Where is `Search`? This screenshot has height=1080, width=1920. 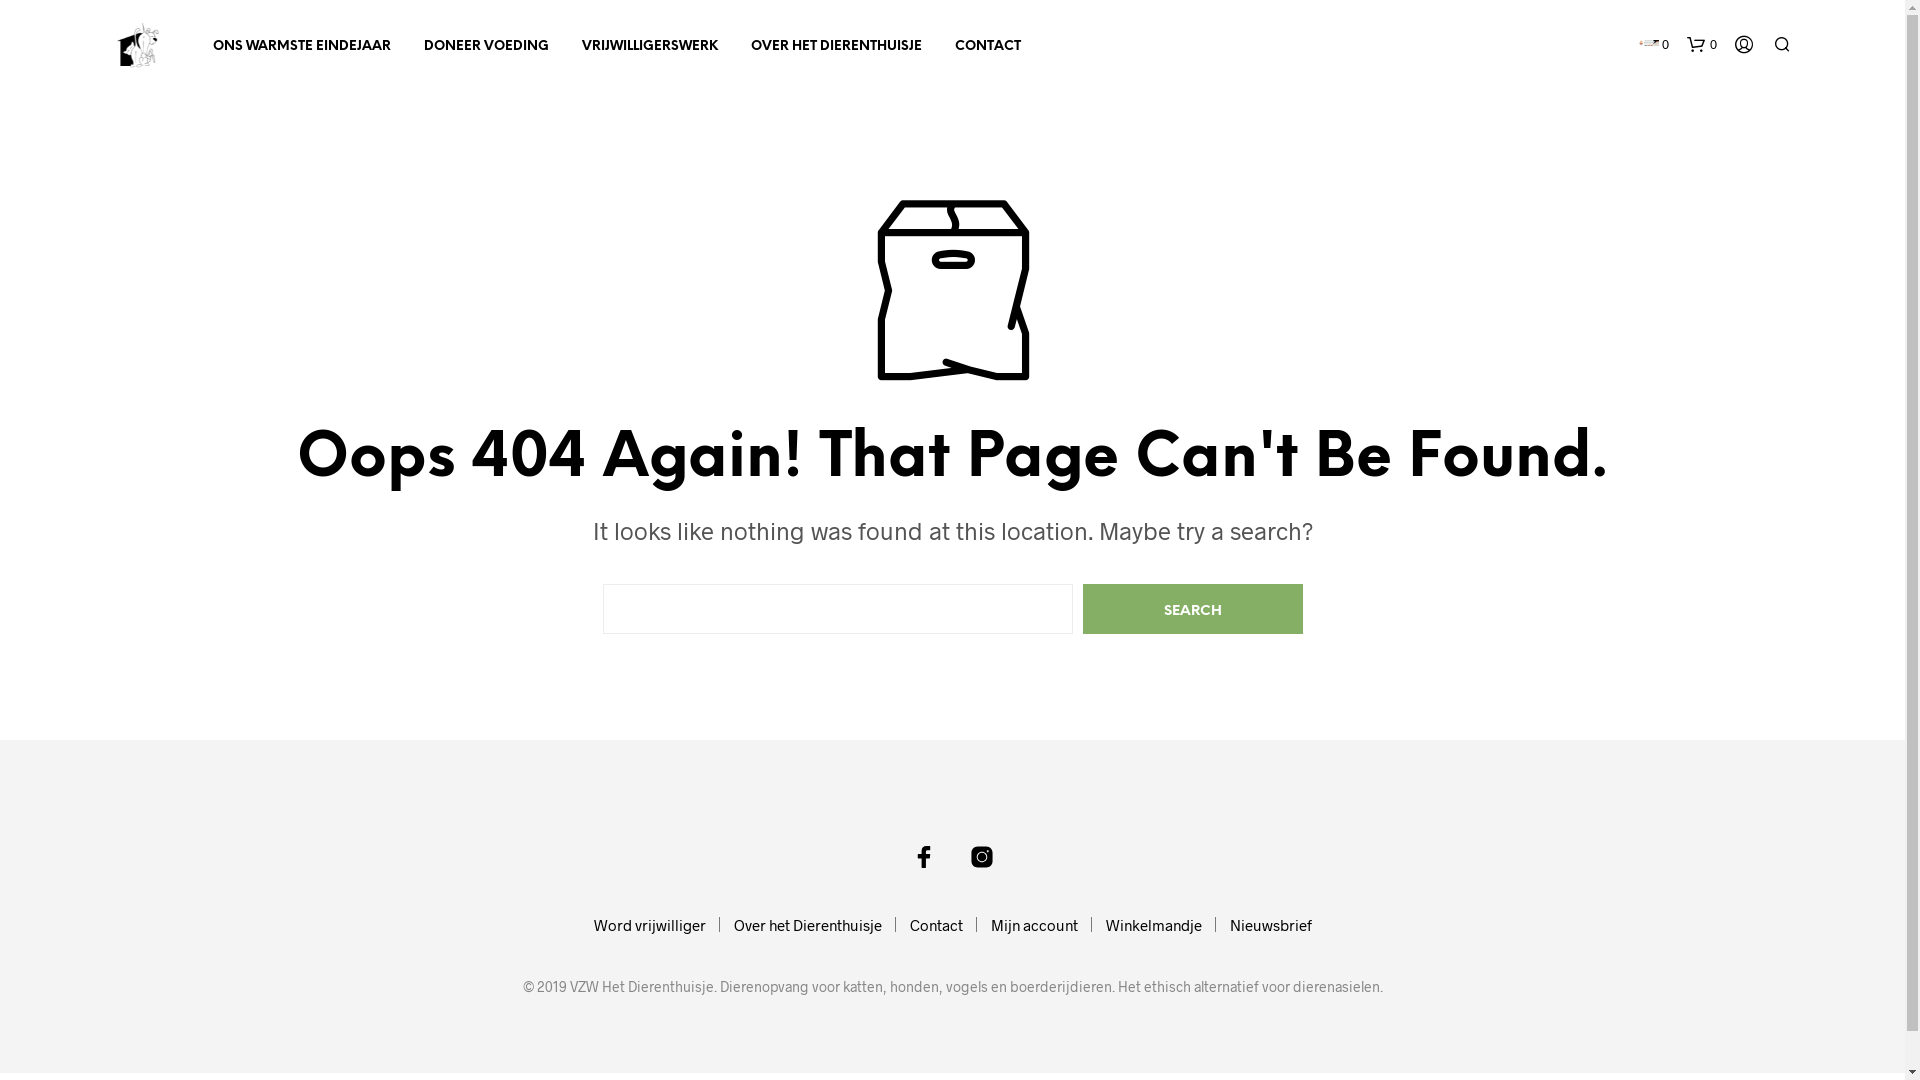
Search is located at coordinates (1192, 609).